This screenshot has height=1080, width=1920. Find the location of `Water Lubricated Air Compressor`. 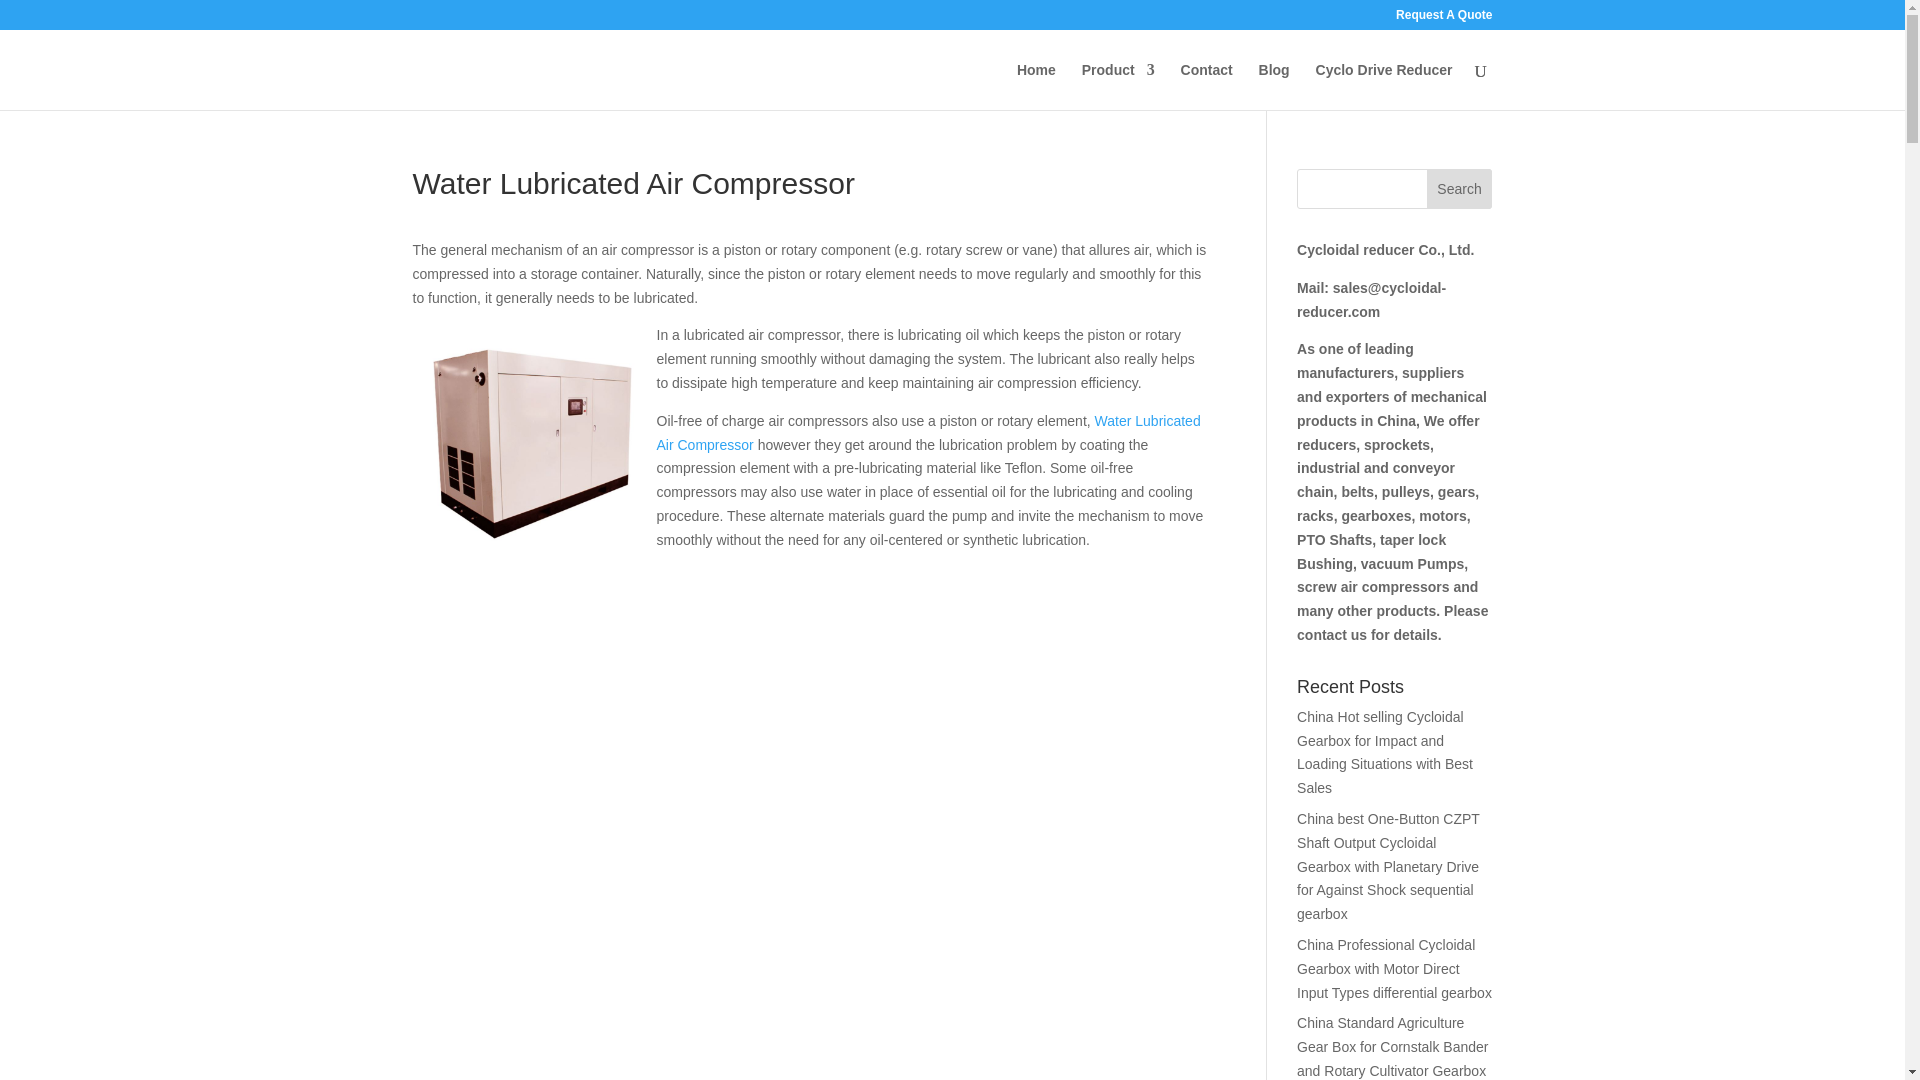

Water Lubricated Air Compressor is located at coordinates (928, 432).